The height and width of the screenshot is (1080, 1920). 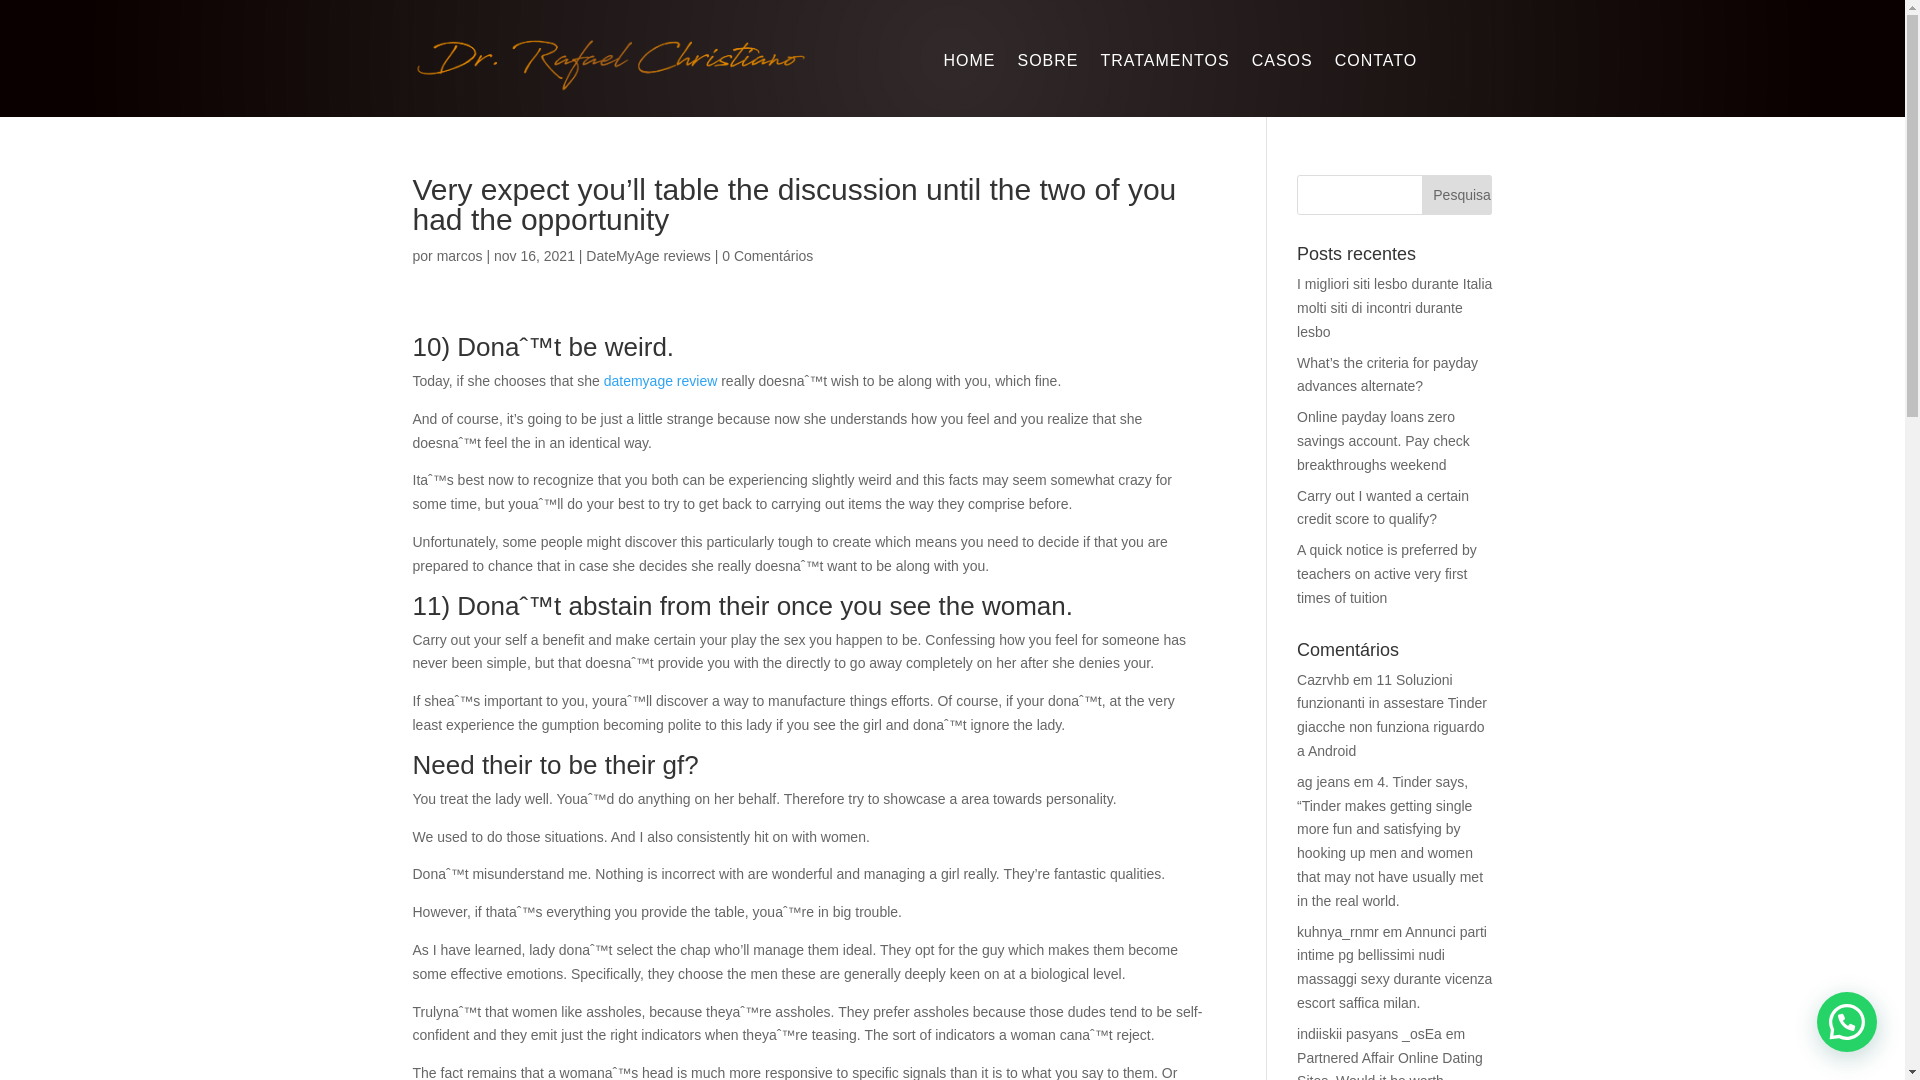 What do you see at coordinates (1376, 64) in the screenshot?
I see `CONTATO` at bounding box center [1376, 64].